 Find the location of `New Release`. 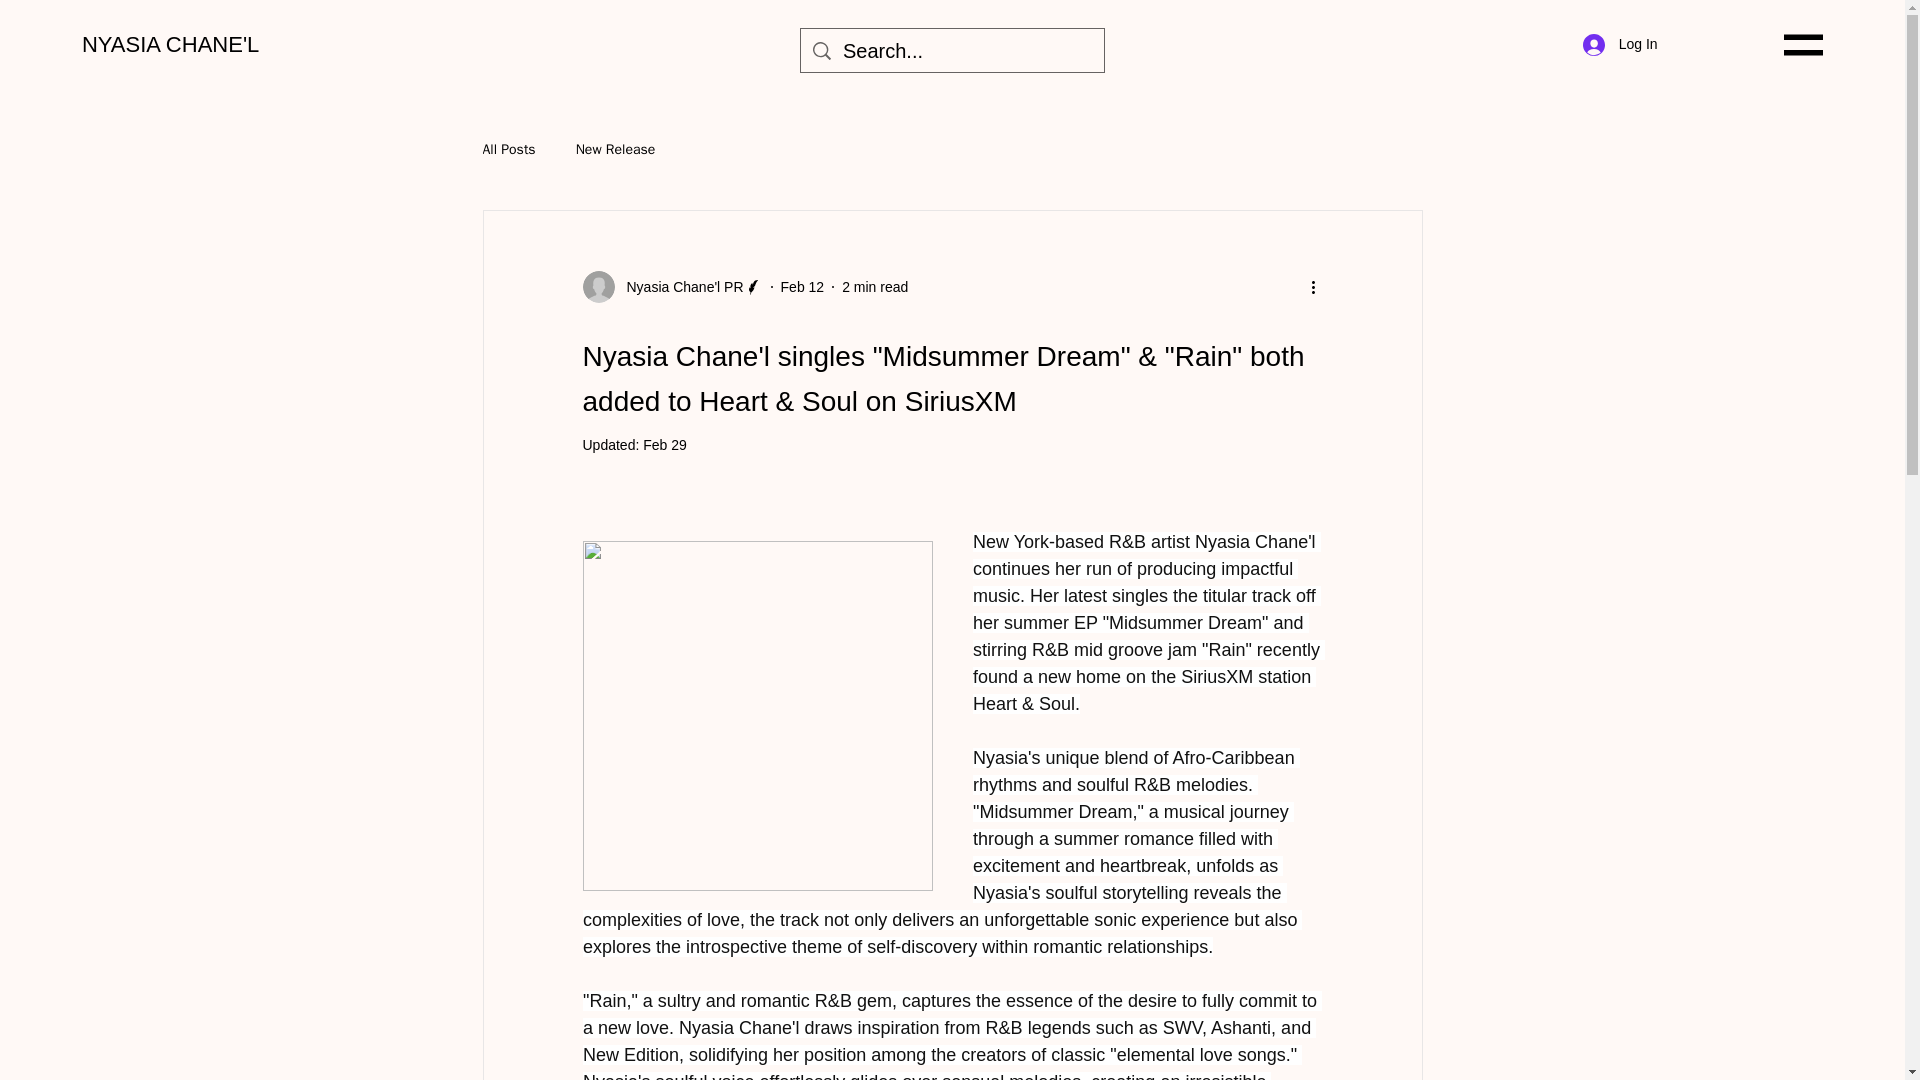

New Release is located at coordinates (616, 150).